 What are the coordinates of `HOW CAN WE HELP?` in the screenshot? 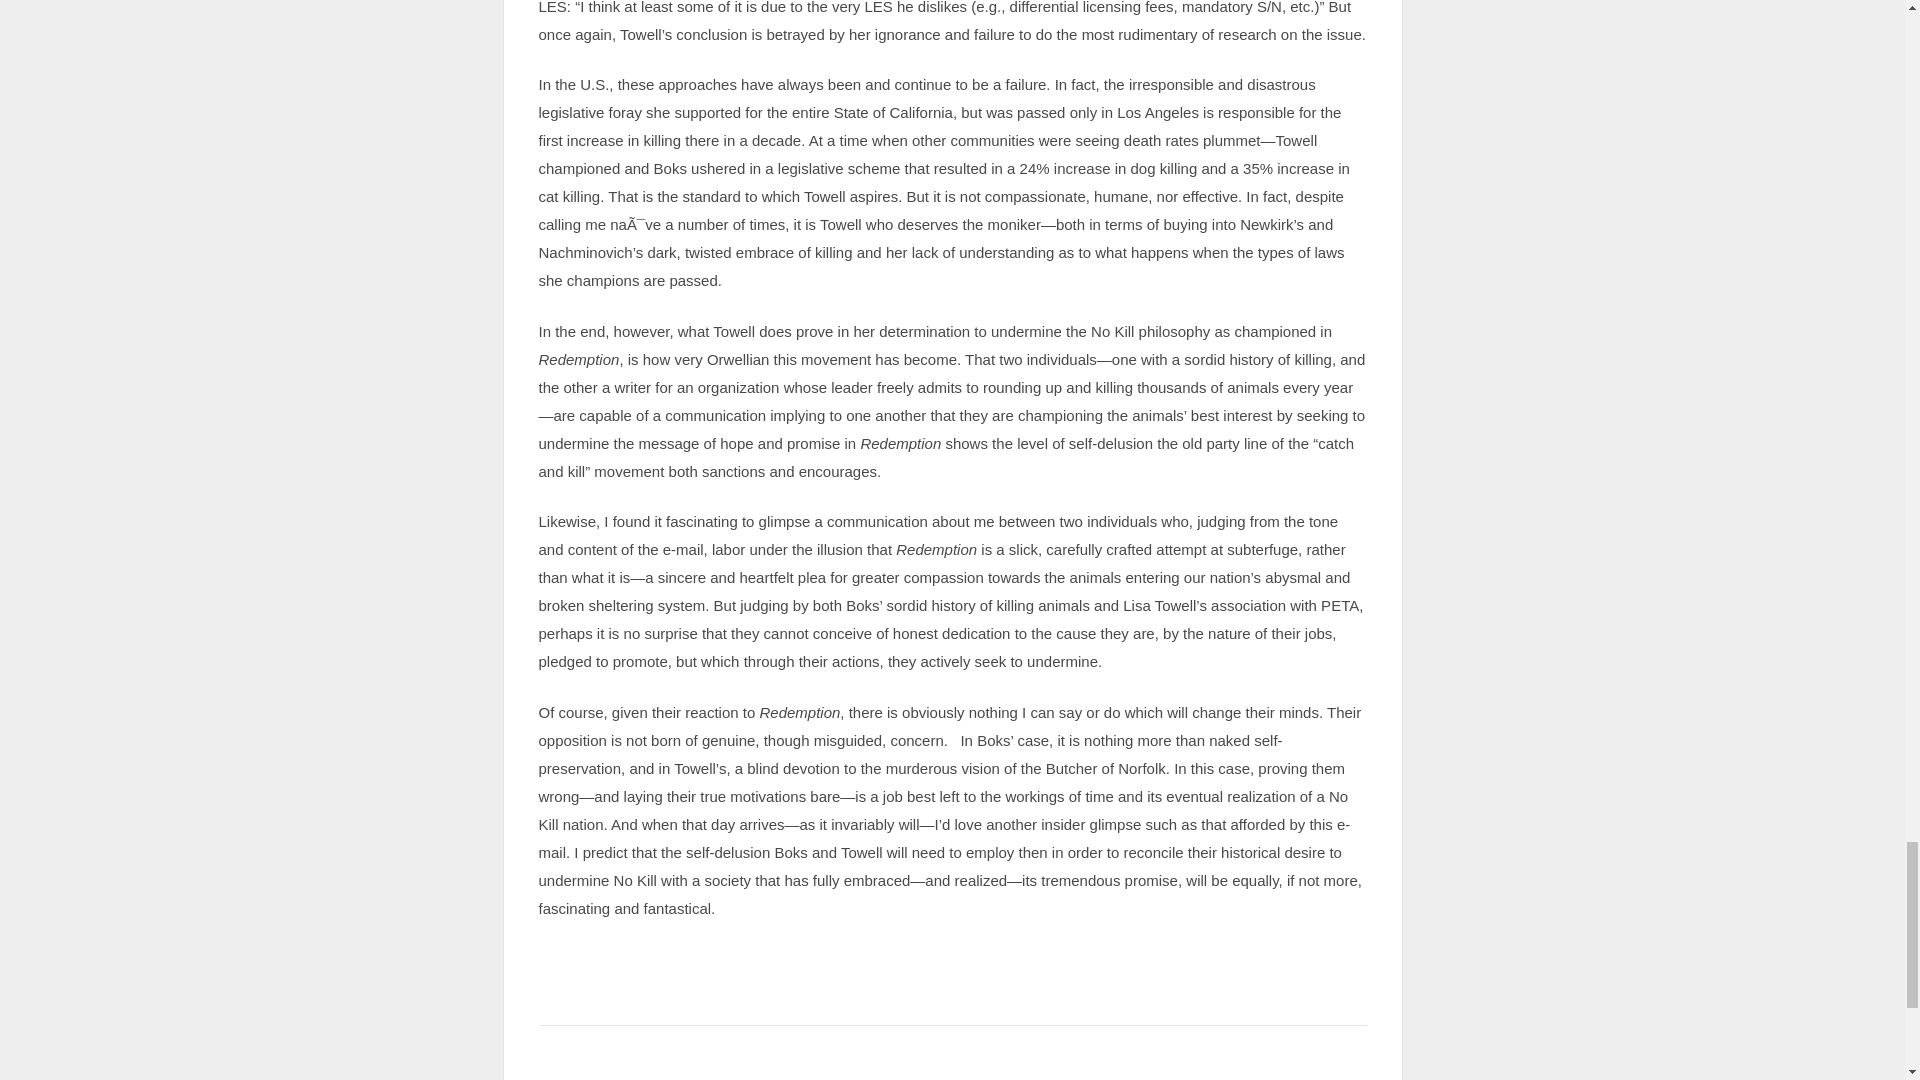 It's located at (1237, 1068).